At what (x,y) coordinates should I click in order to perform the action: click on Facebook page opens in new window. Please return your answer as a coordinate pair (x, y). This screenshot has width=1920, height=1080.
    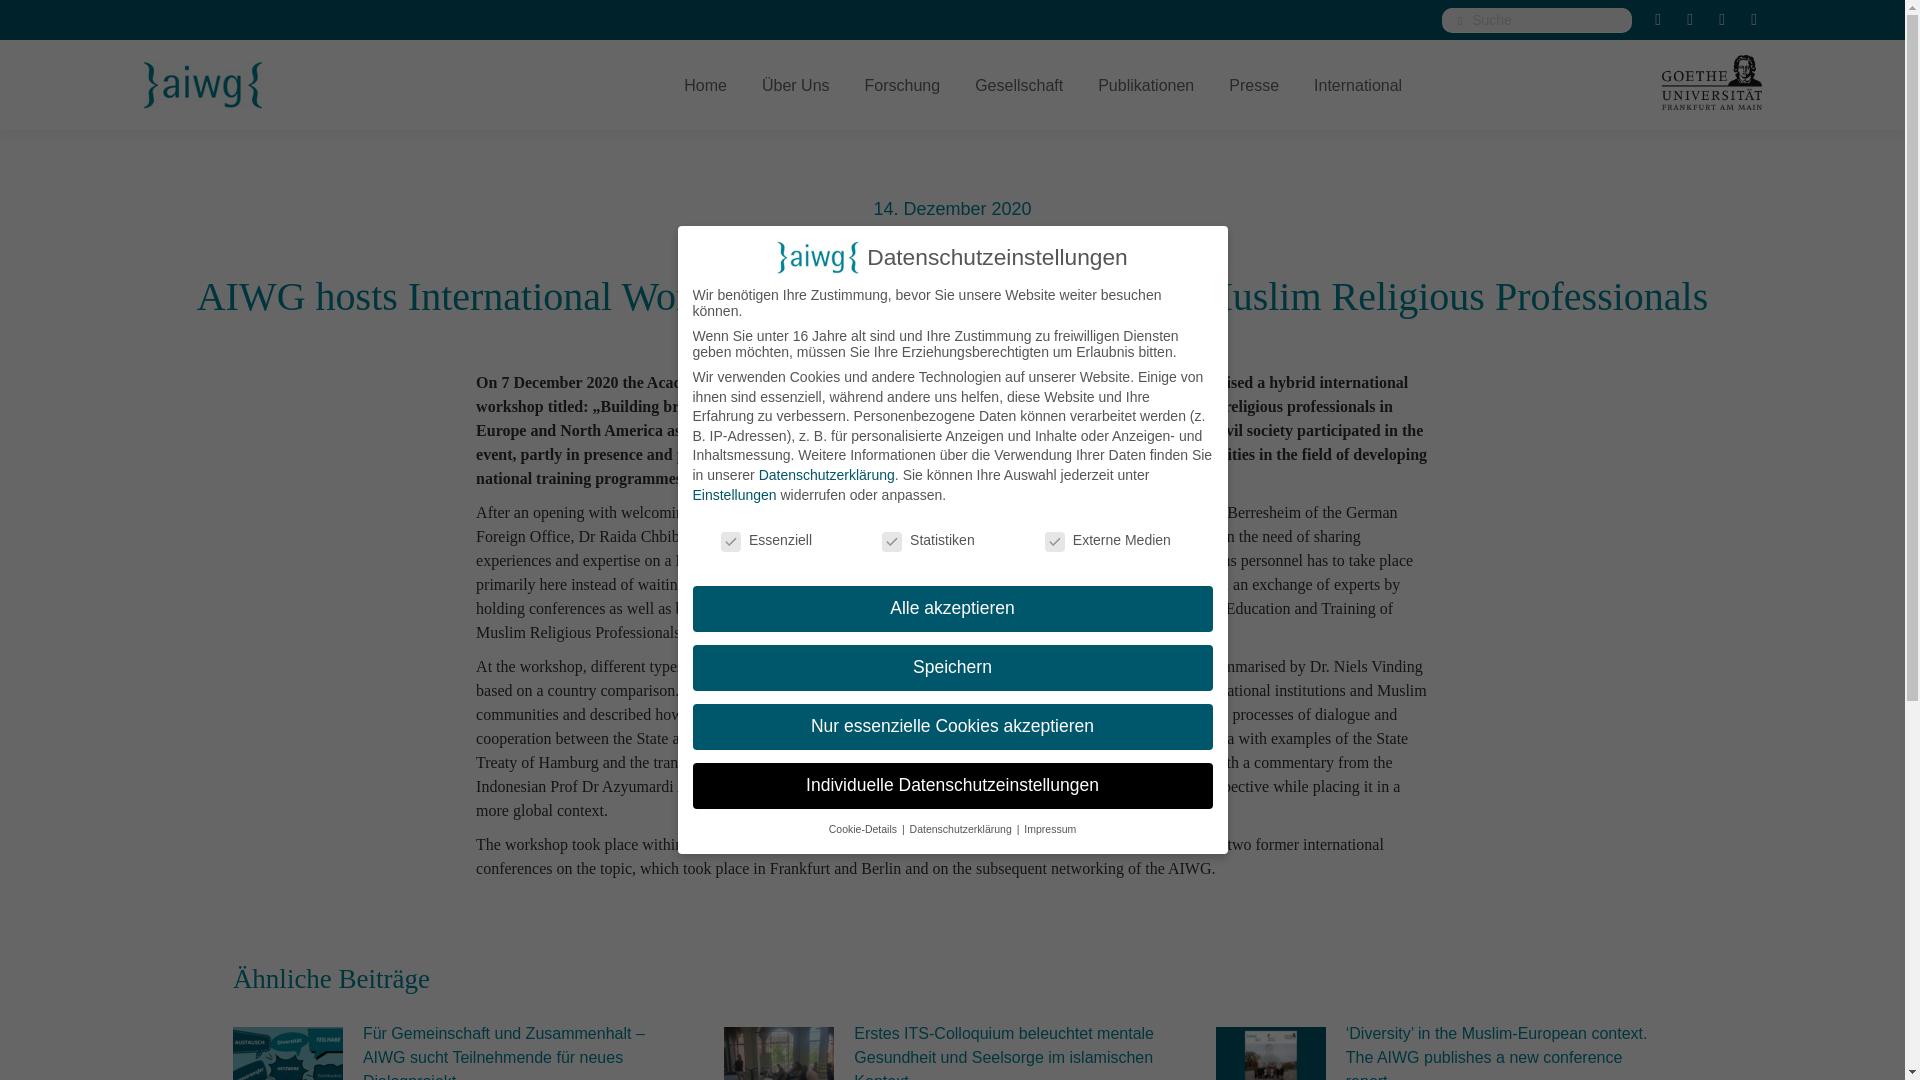
    Looking at the image, I should click on (1689, 20).